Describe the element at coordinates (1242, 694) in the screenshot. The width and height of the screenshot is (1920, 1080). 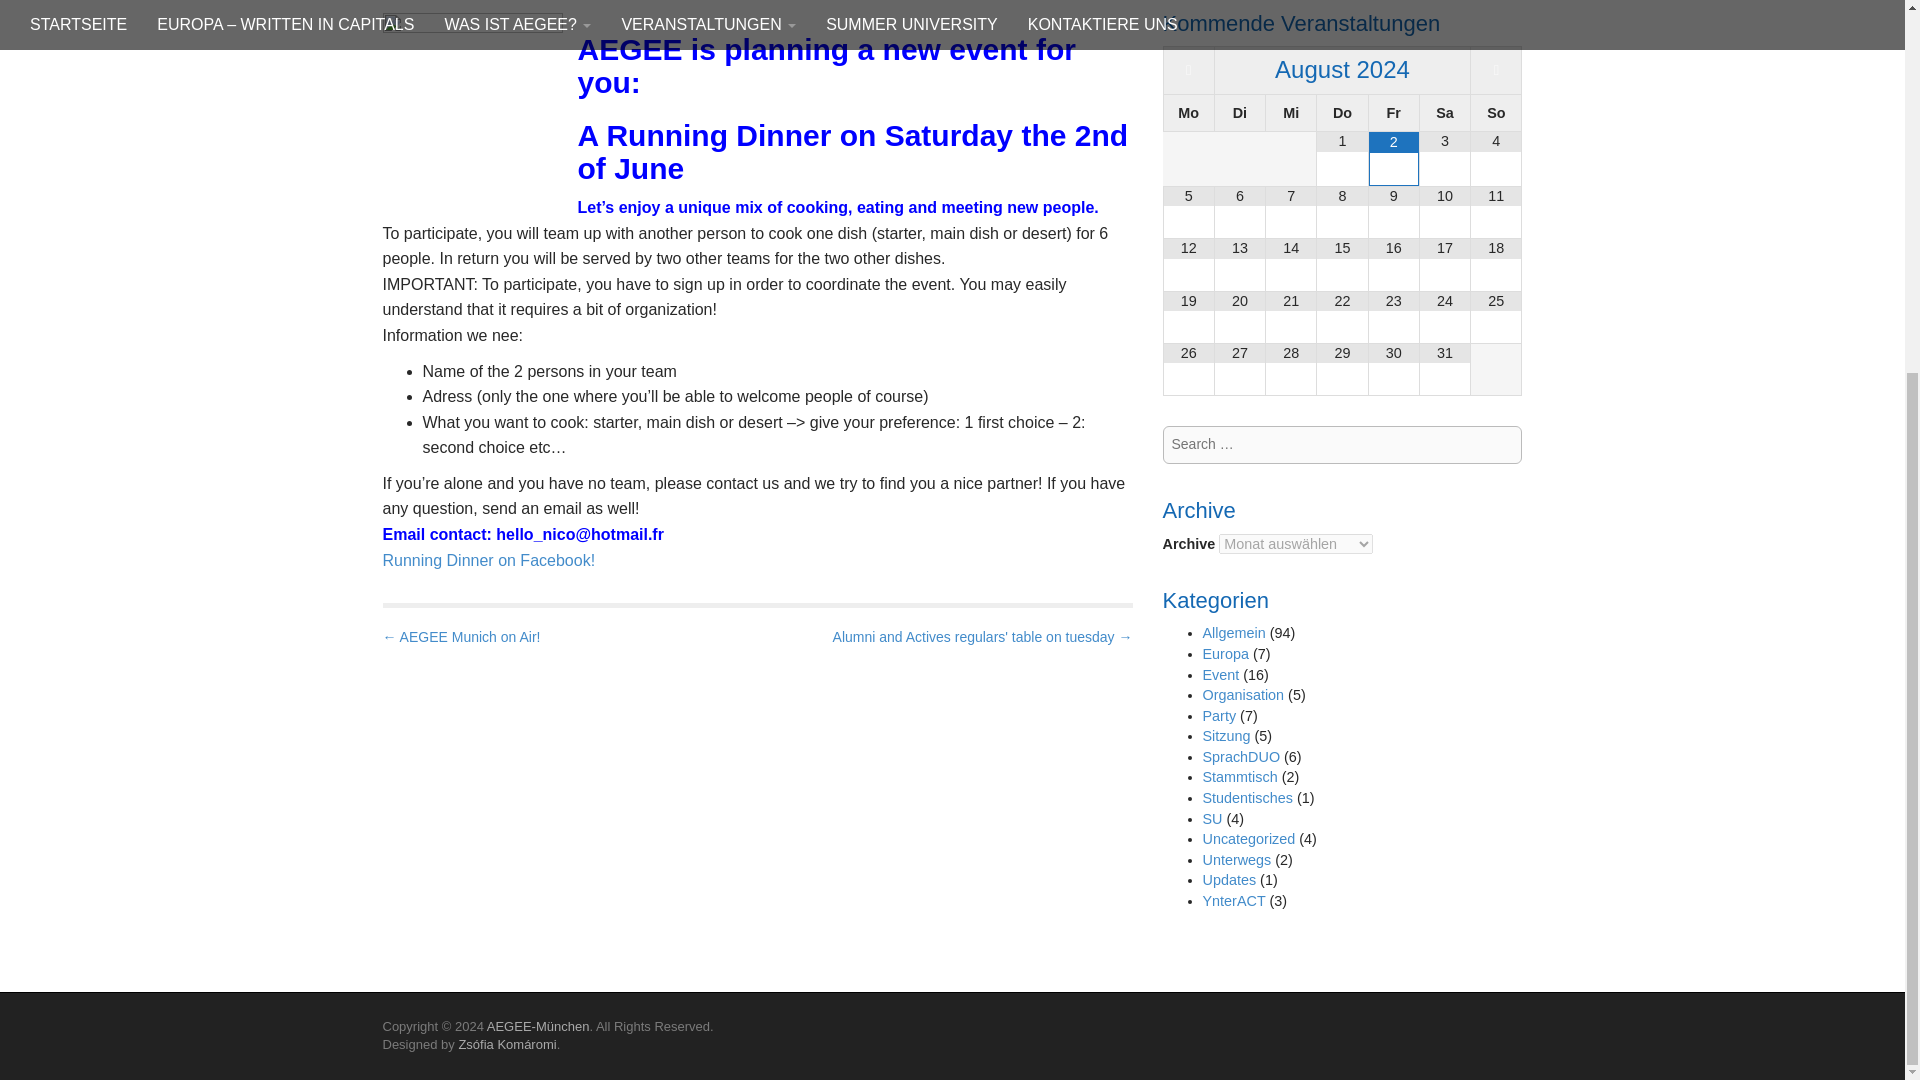
I see `Organisation` at that location.